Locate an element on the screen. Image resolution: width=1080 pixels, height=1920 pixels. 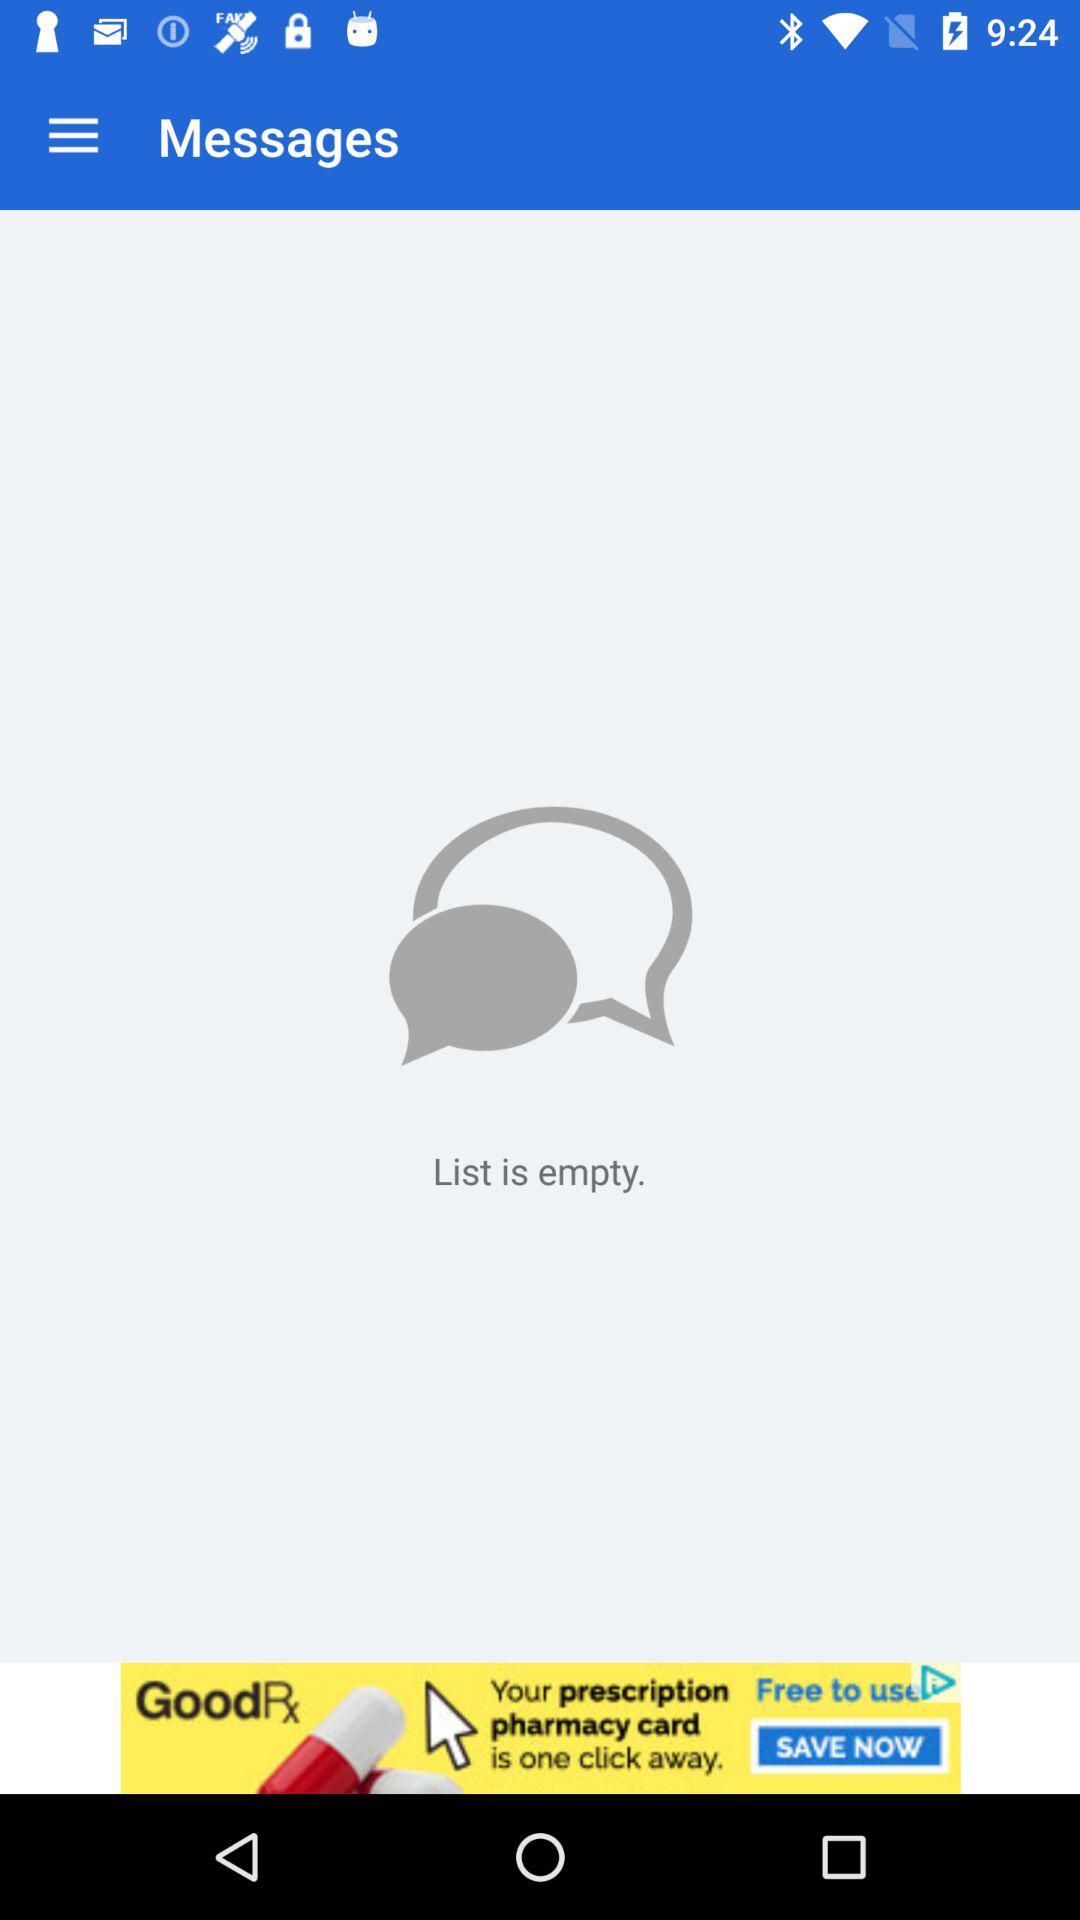
list of messages is located at coordinates (540, 936).